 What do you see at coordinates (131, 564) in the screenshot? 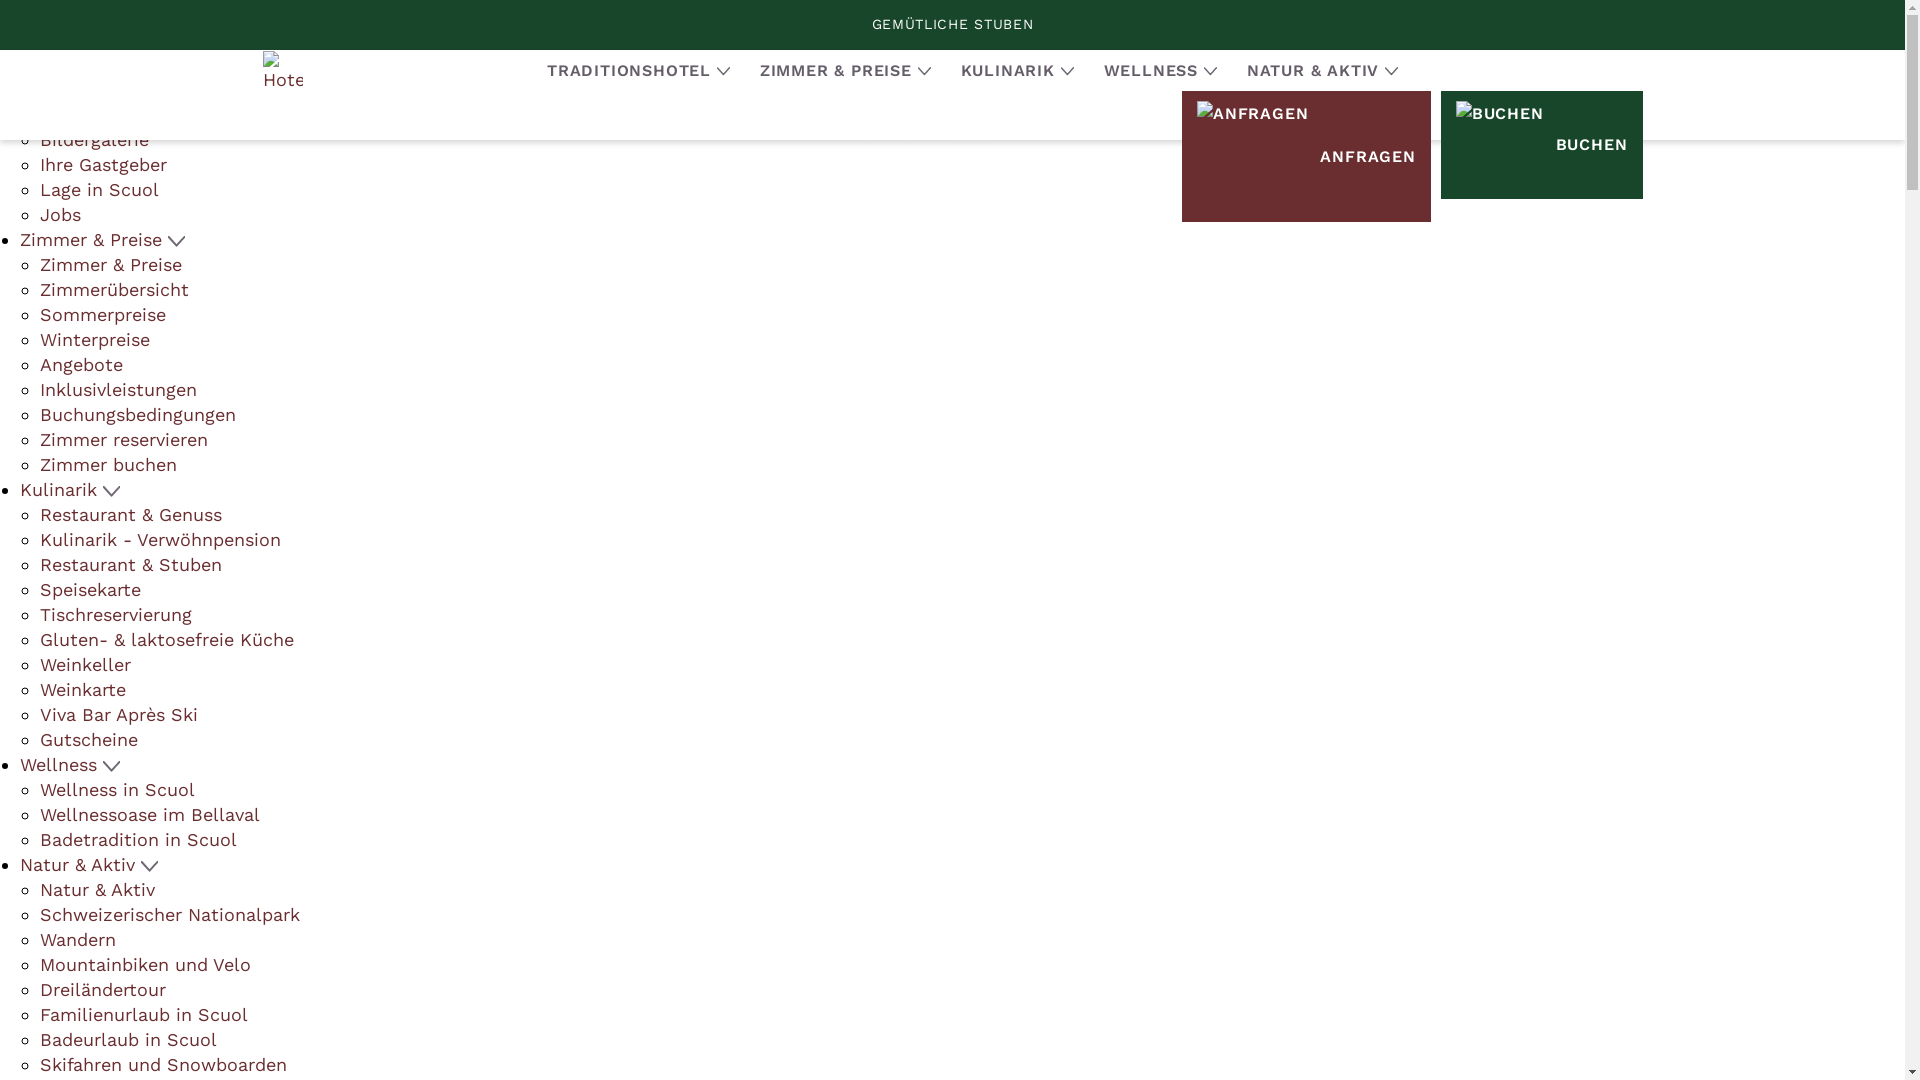
I see `Restaurant & Stuben` at bounding box center [131, 564].